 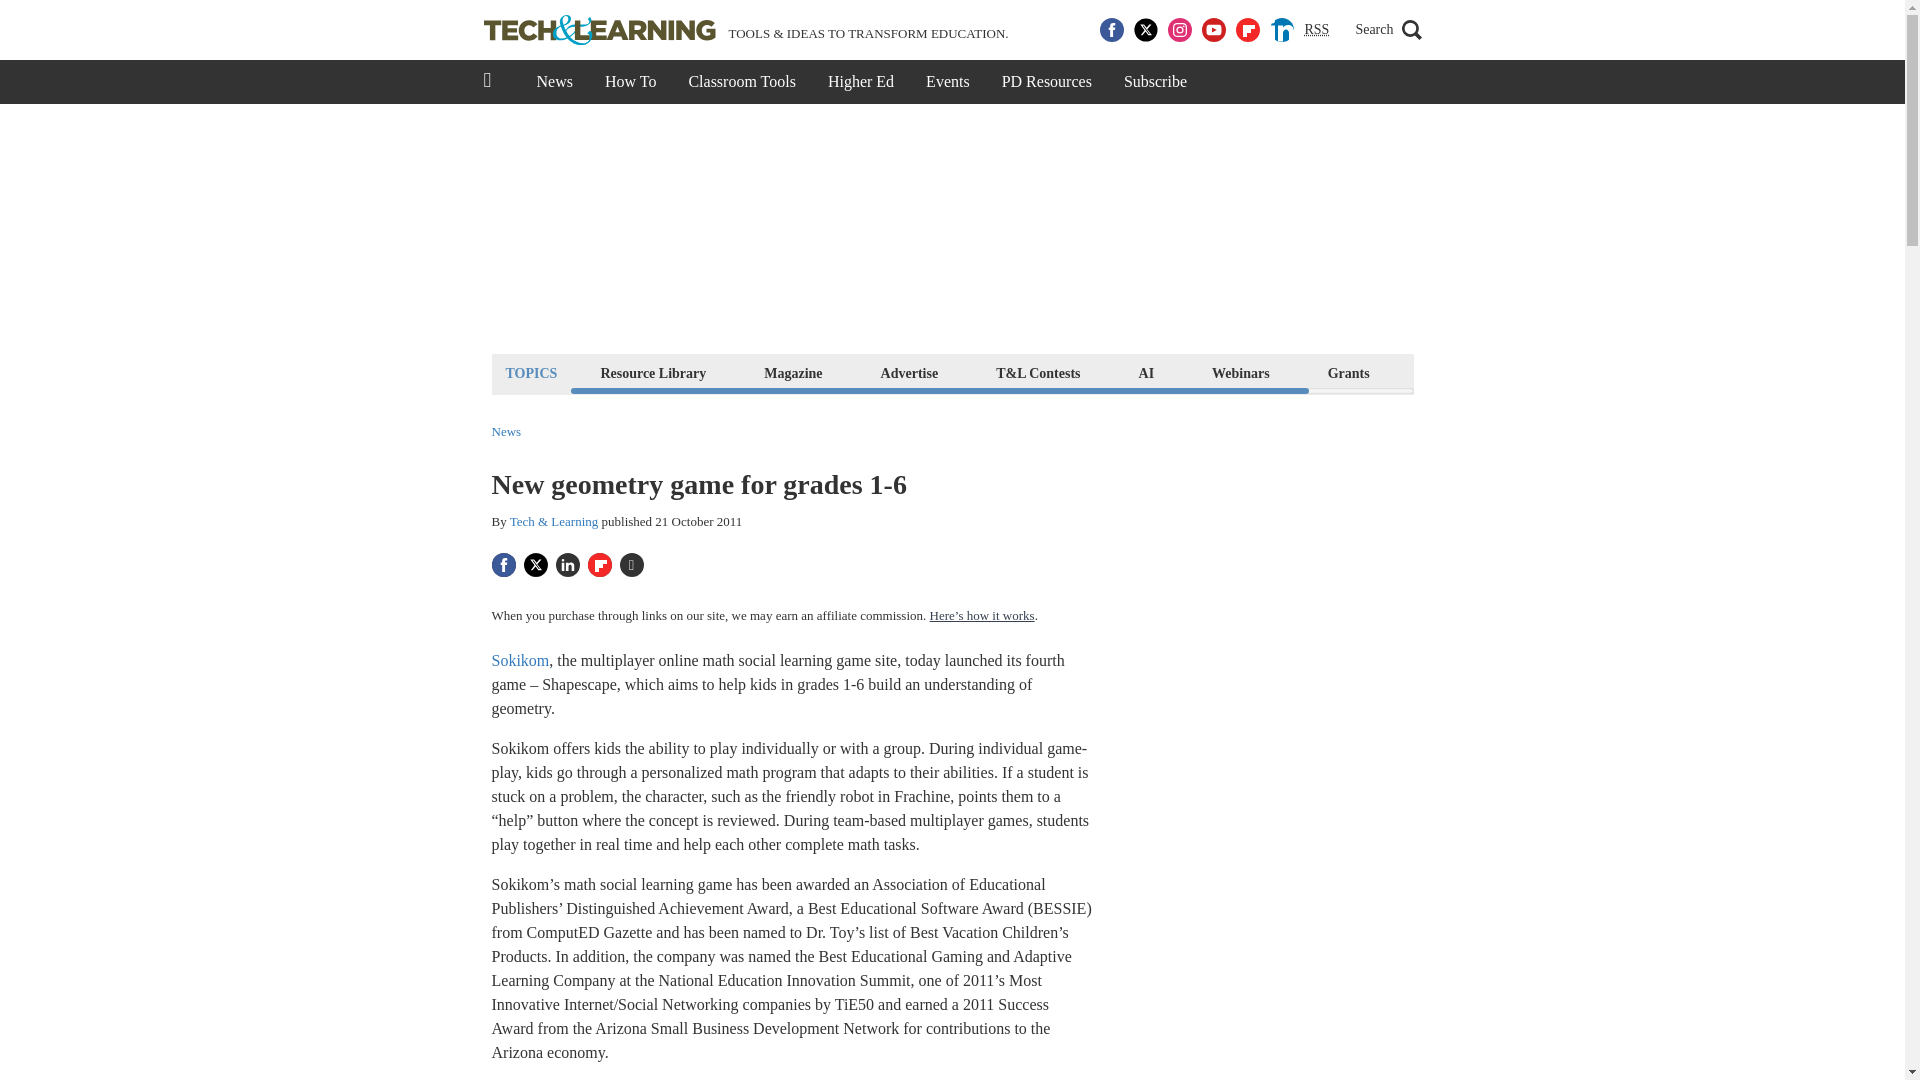 I want to click on Webinars, so click(x=1240, y=372).